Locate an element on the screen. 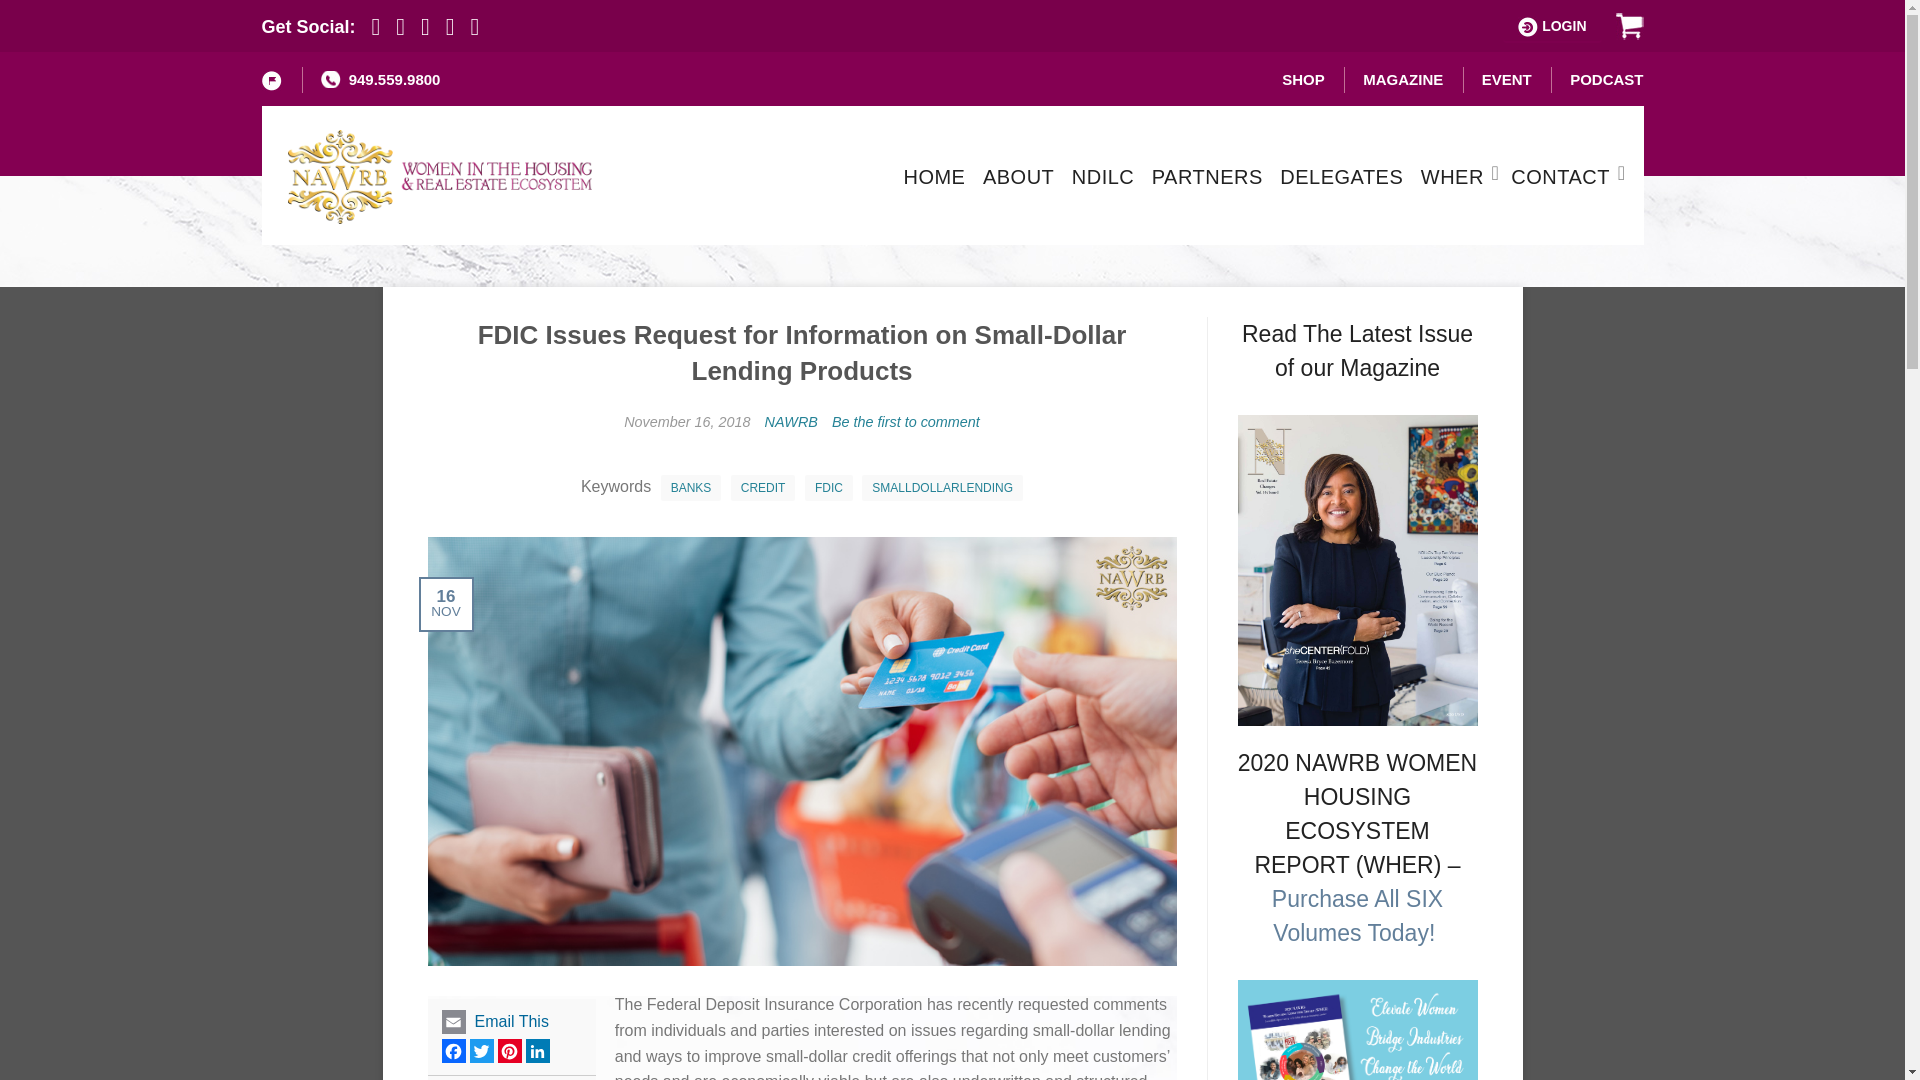  CONTACT is located at coordinates (1560, 176).